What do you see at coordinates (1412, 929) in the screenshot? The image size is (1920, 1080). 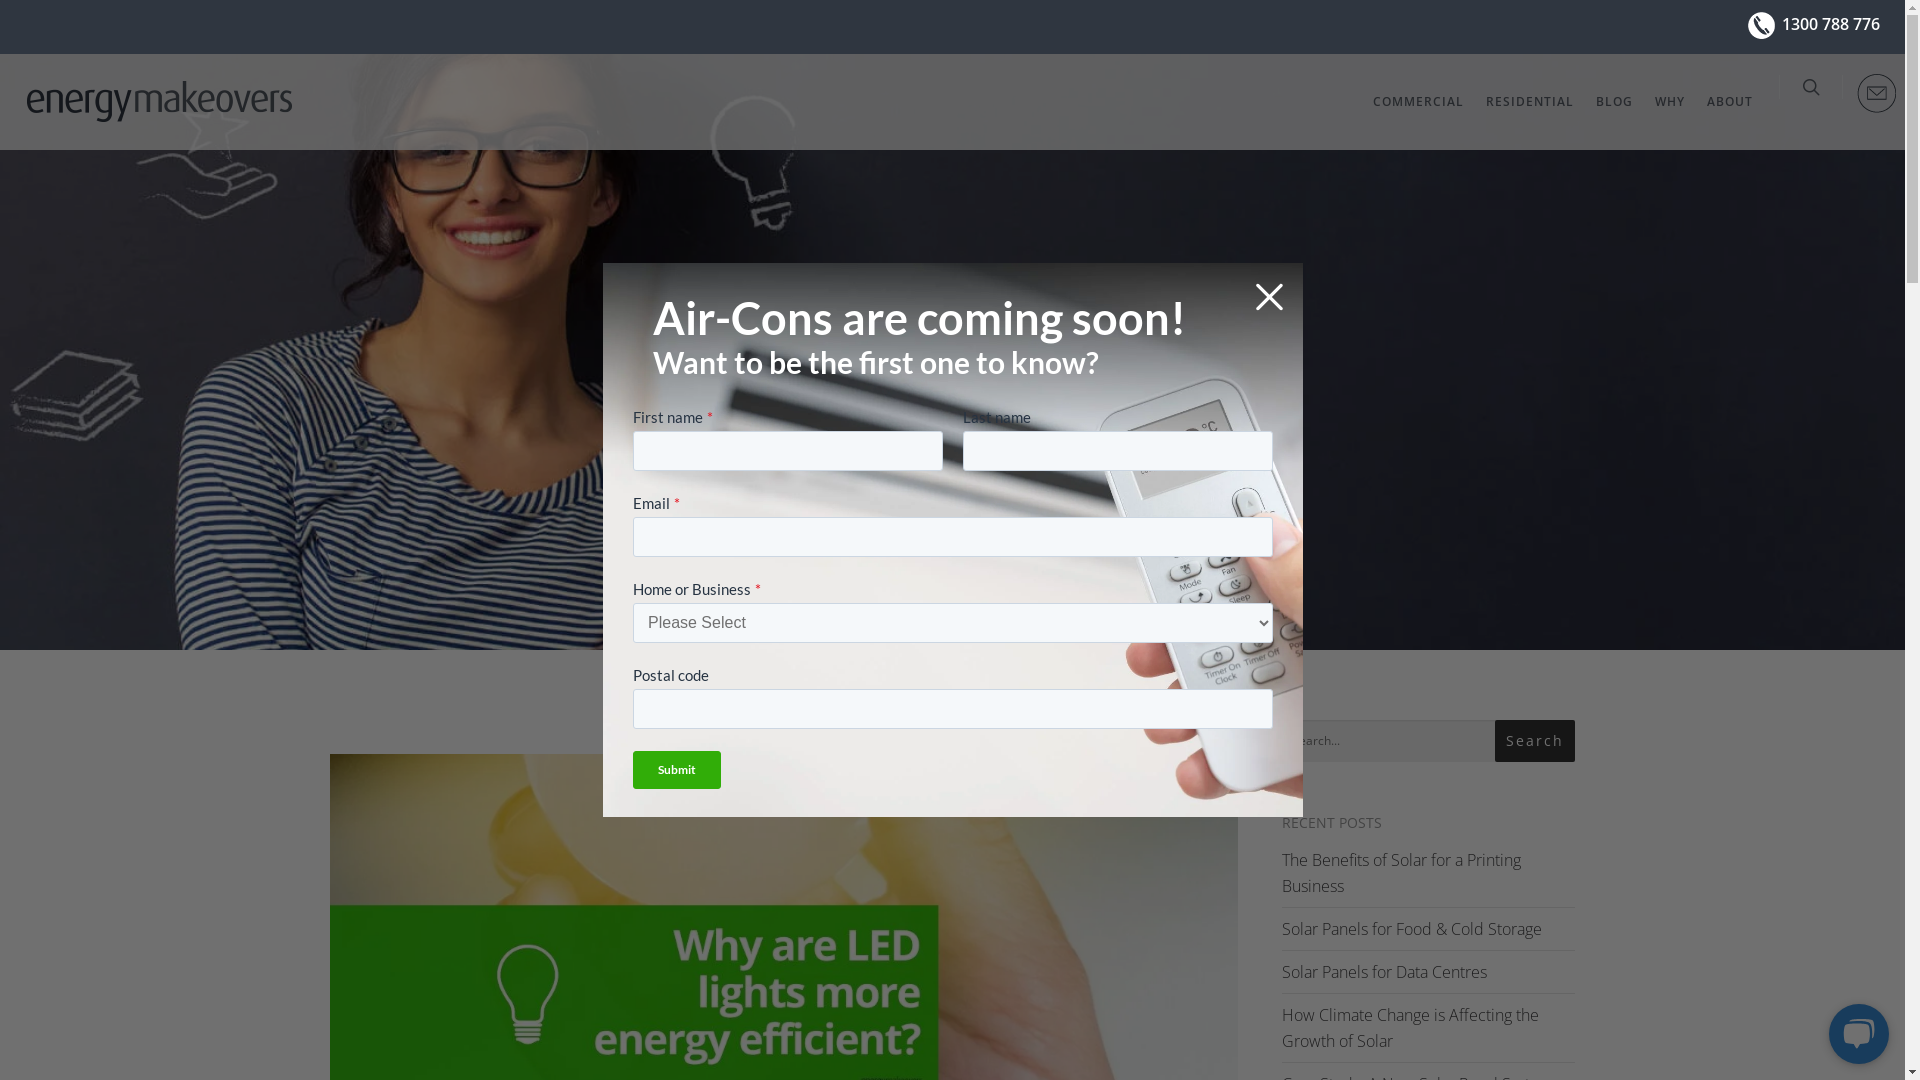 I see `Solar Panels for Food & Cold Storage` at bounding box center [1412, 929].